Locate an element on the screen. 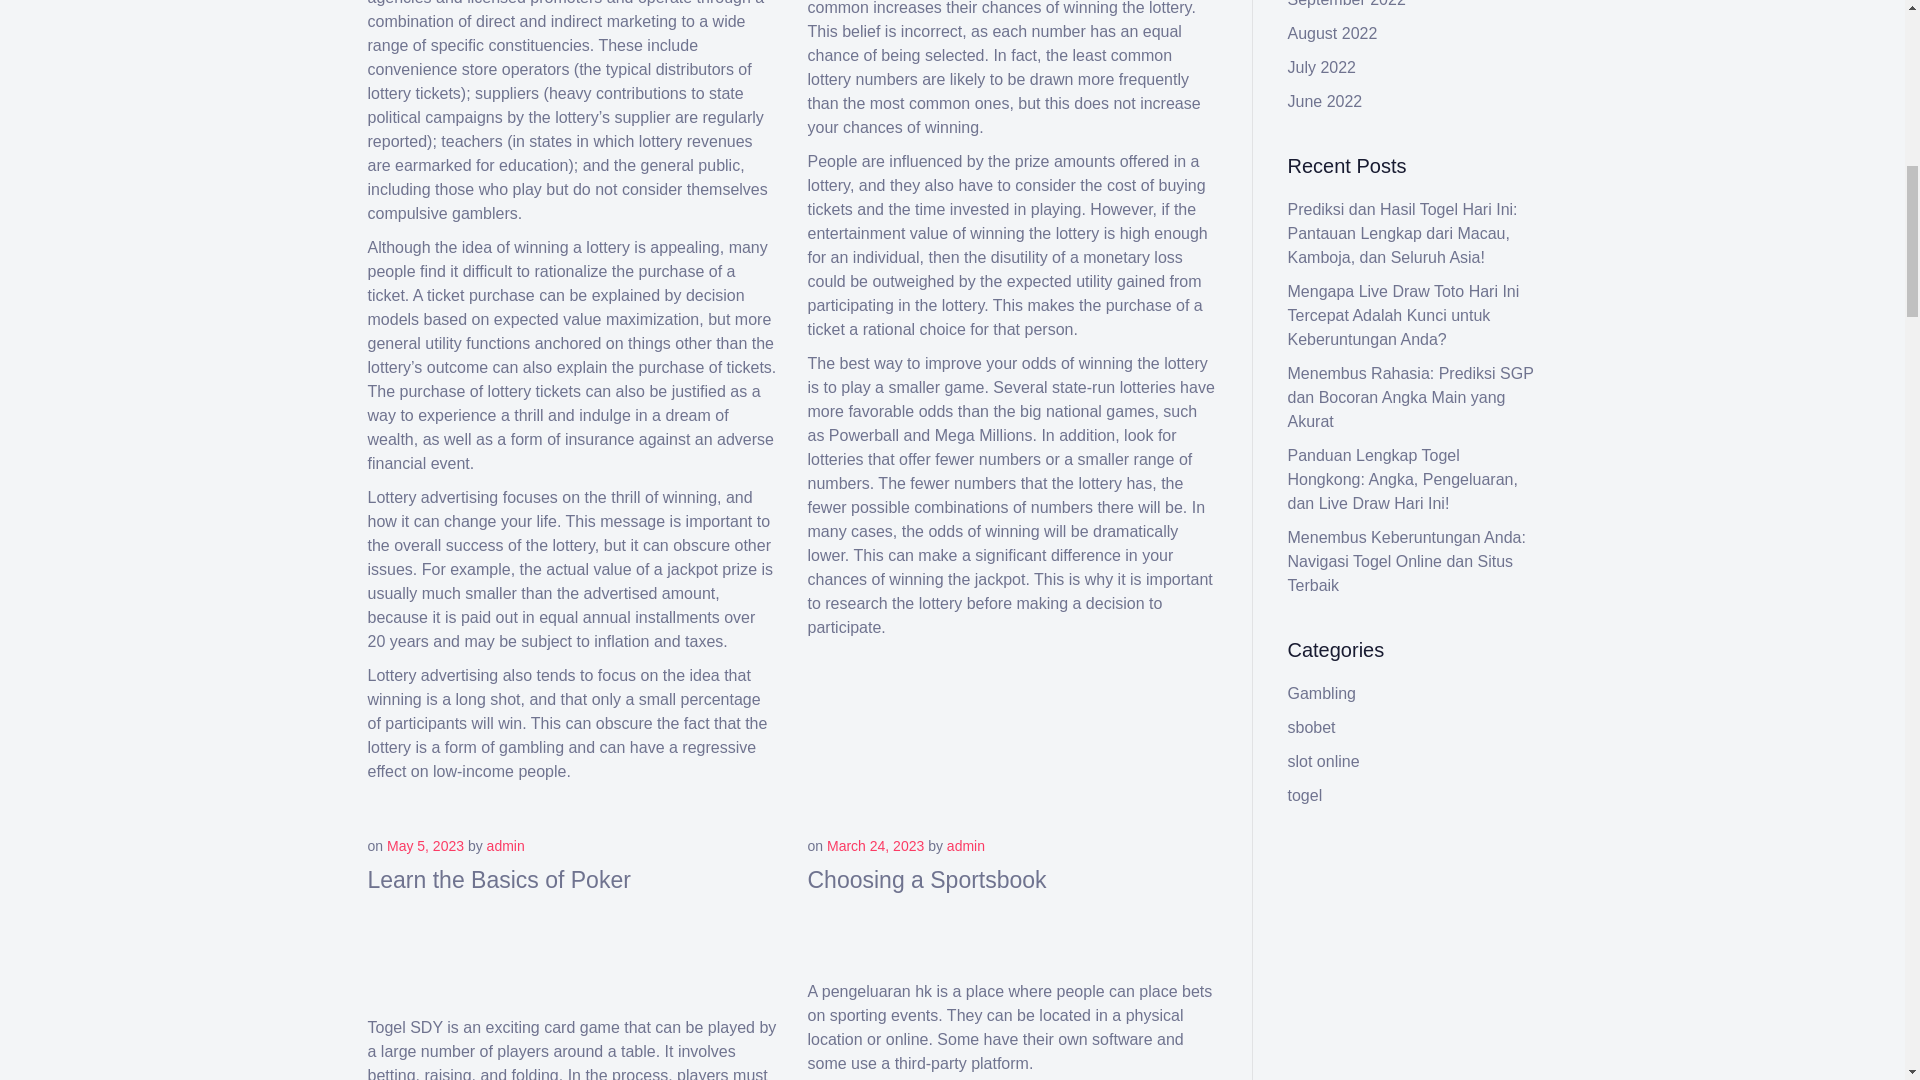 The height and width of the screenshot is (1080, 1920). admin is located at coordinates (506, 846).